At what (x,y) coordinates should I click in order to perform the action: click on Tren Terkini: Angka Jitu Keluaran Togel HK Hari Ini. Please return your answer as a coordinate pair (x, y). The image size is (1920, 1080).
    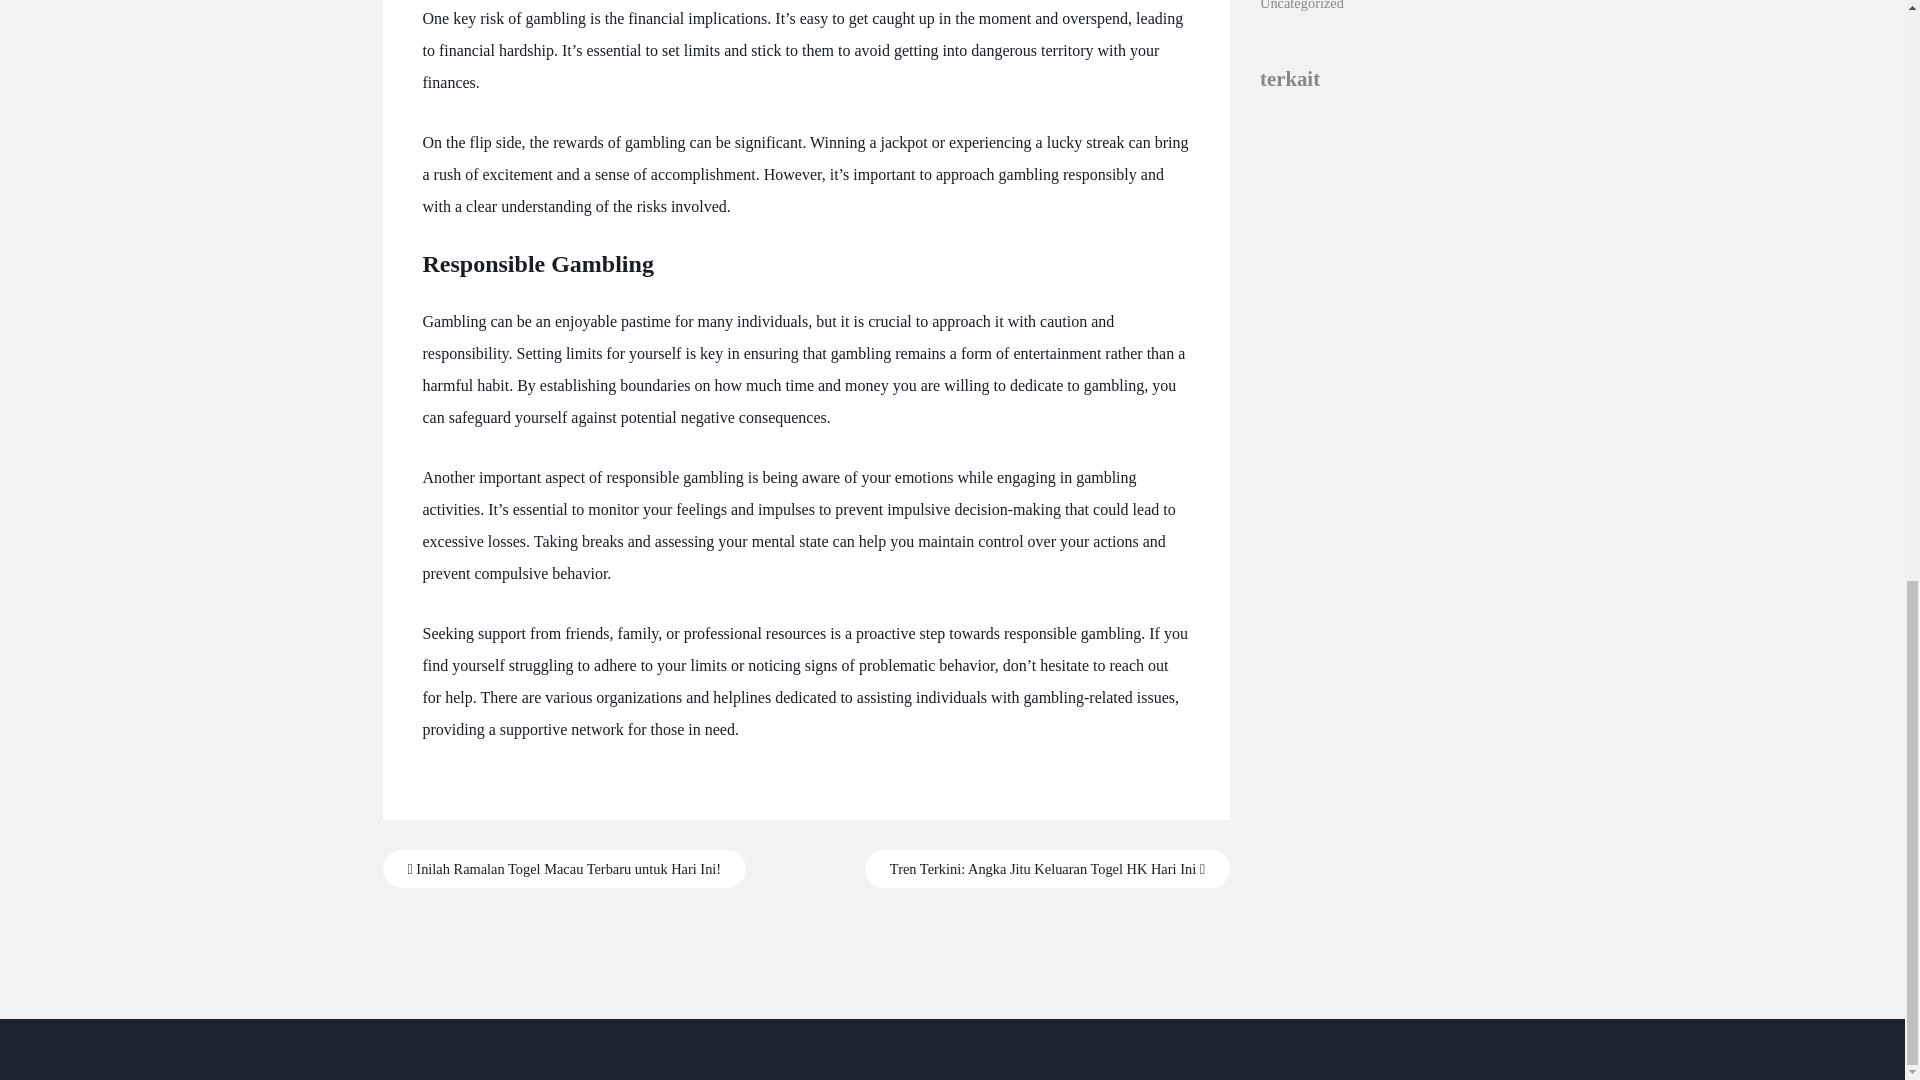
    Looking at the image, I should click on (1048, 868).